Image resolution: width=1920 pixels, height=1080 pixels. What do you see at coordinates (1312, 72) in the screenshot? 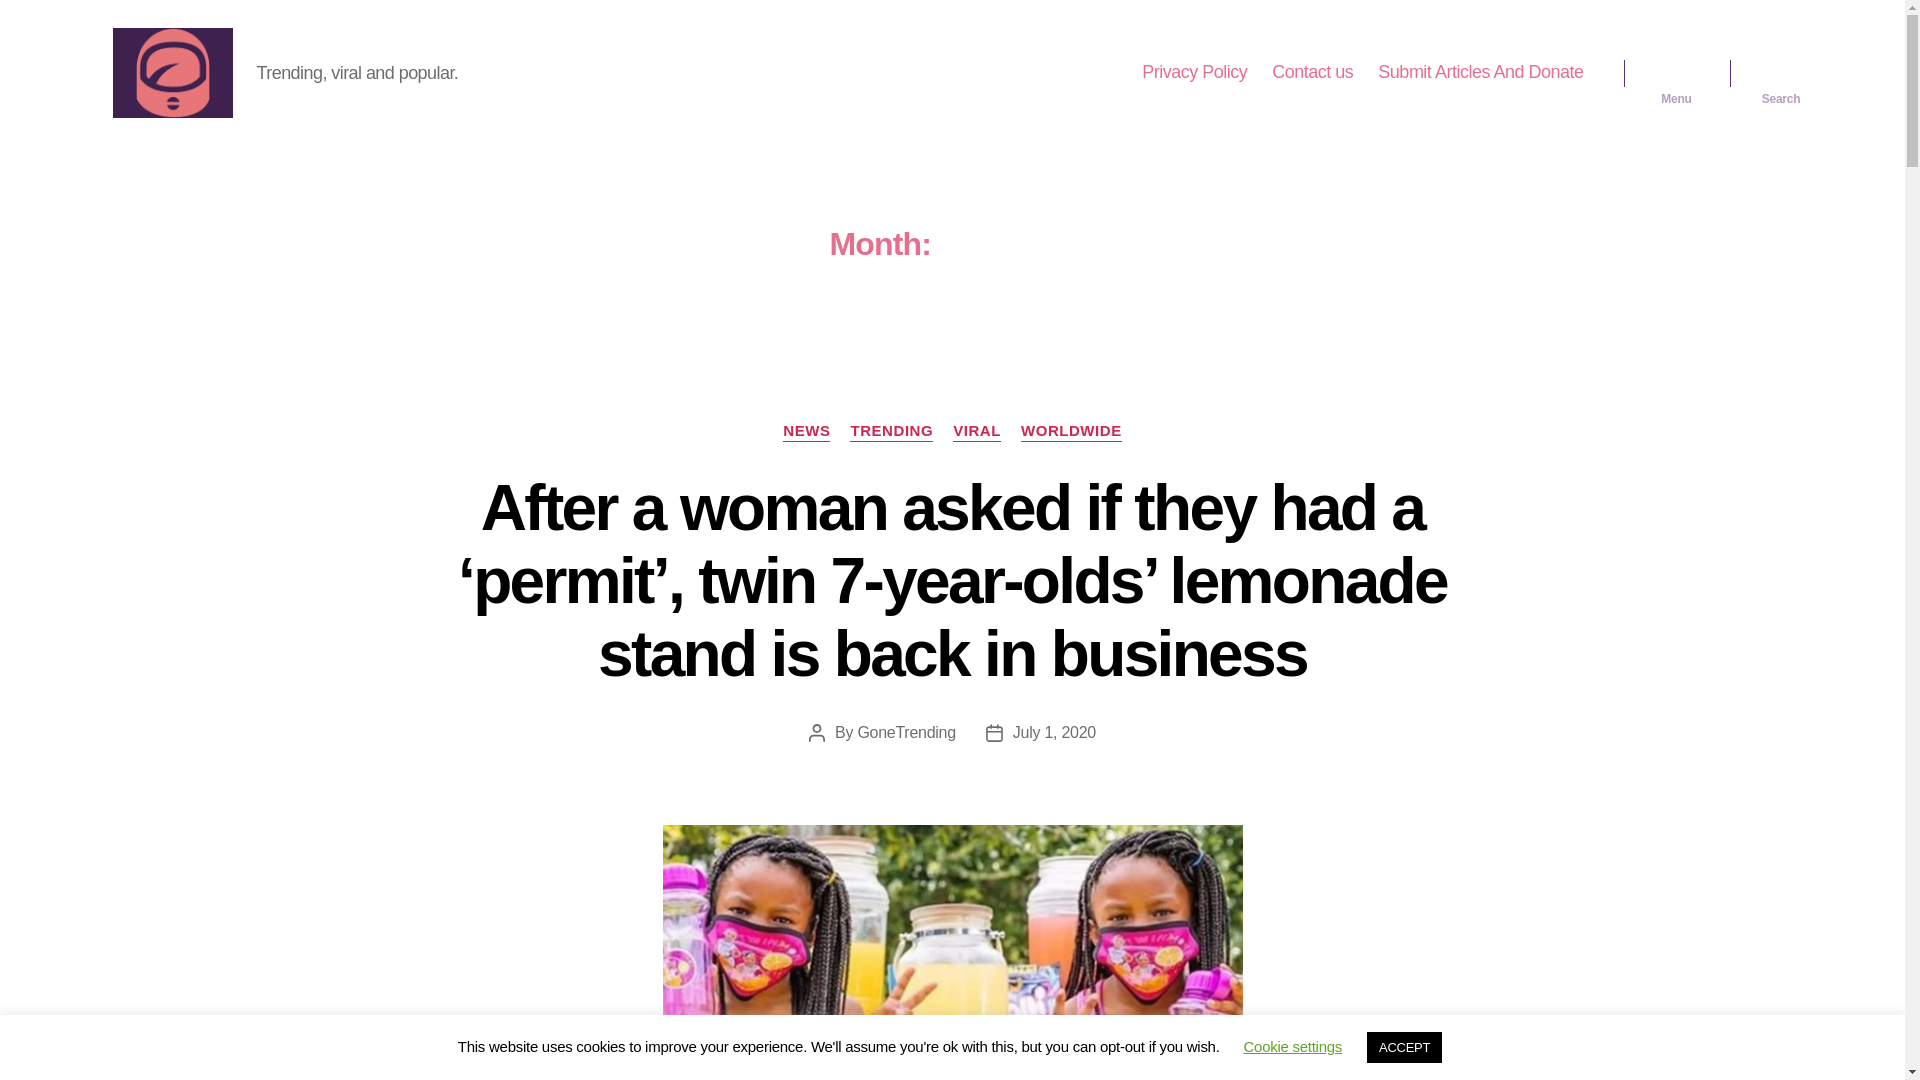
I see `Contact us` at bounding box center [1312, 72].